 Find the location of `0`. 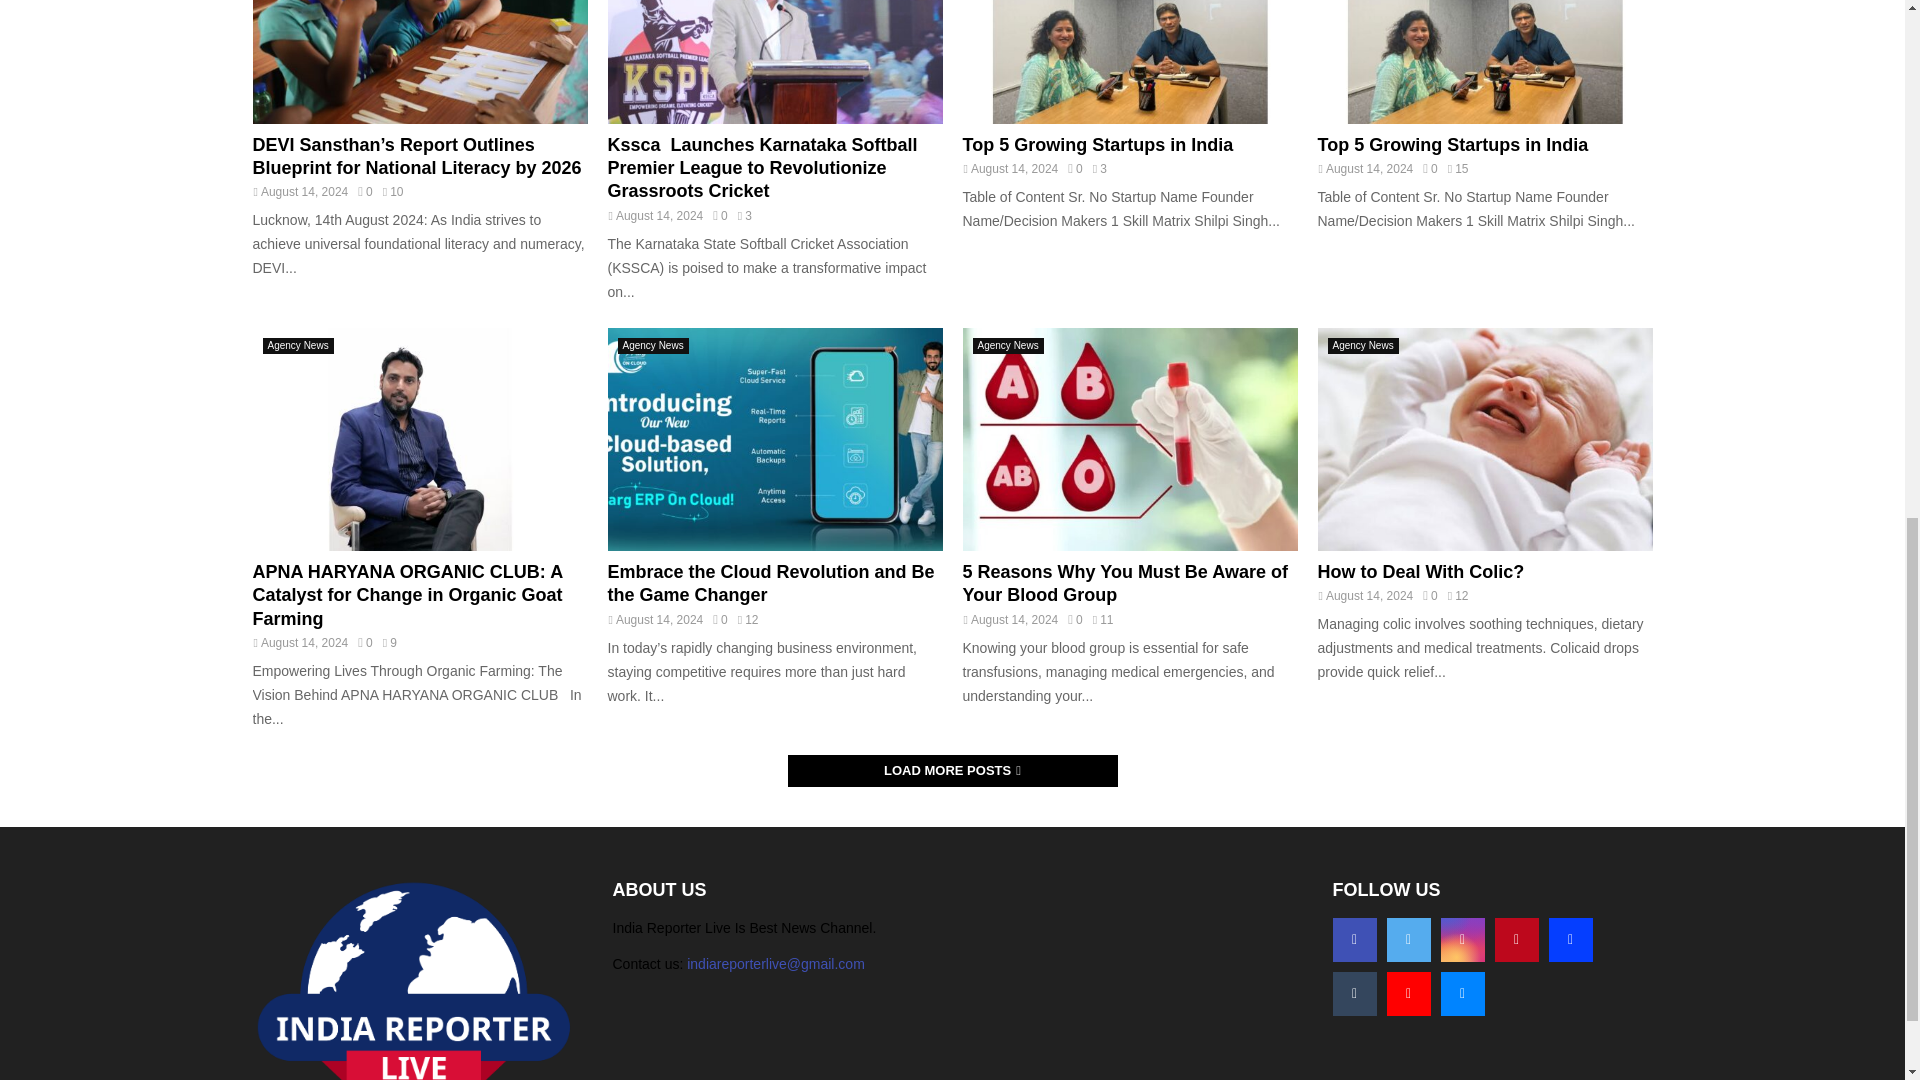

0 is located at coordinates (720, 216).